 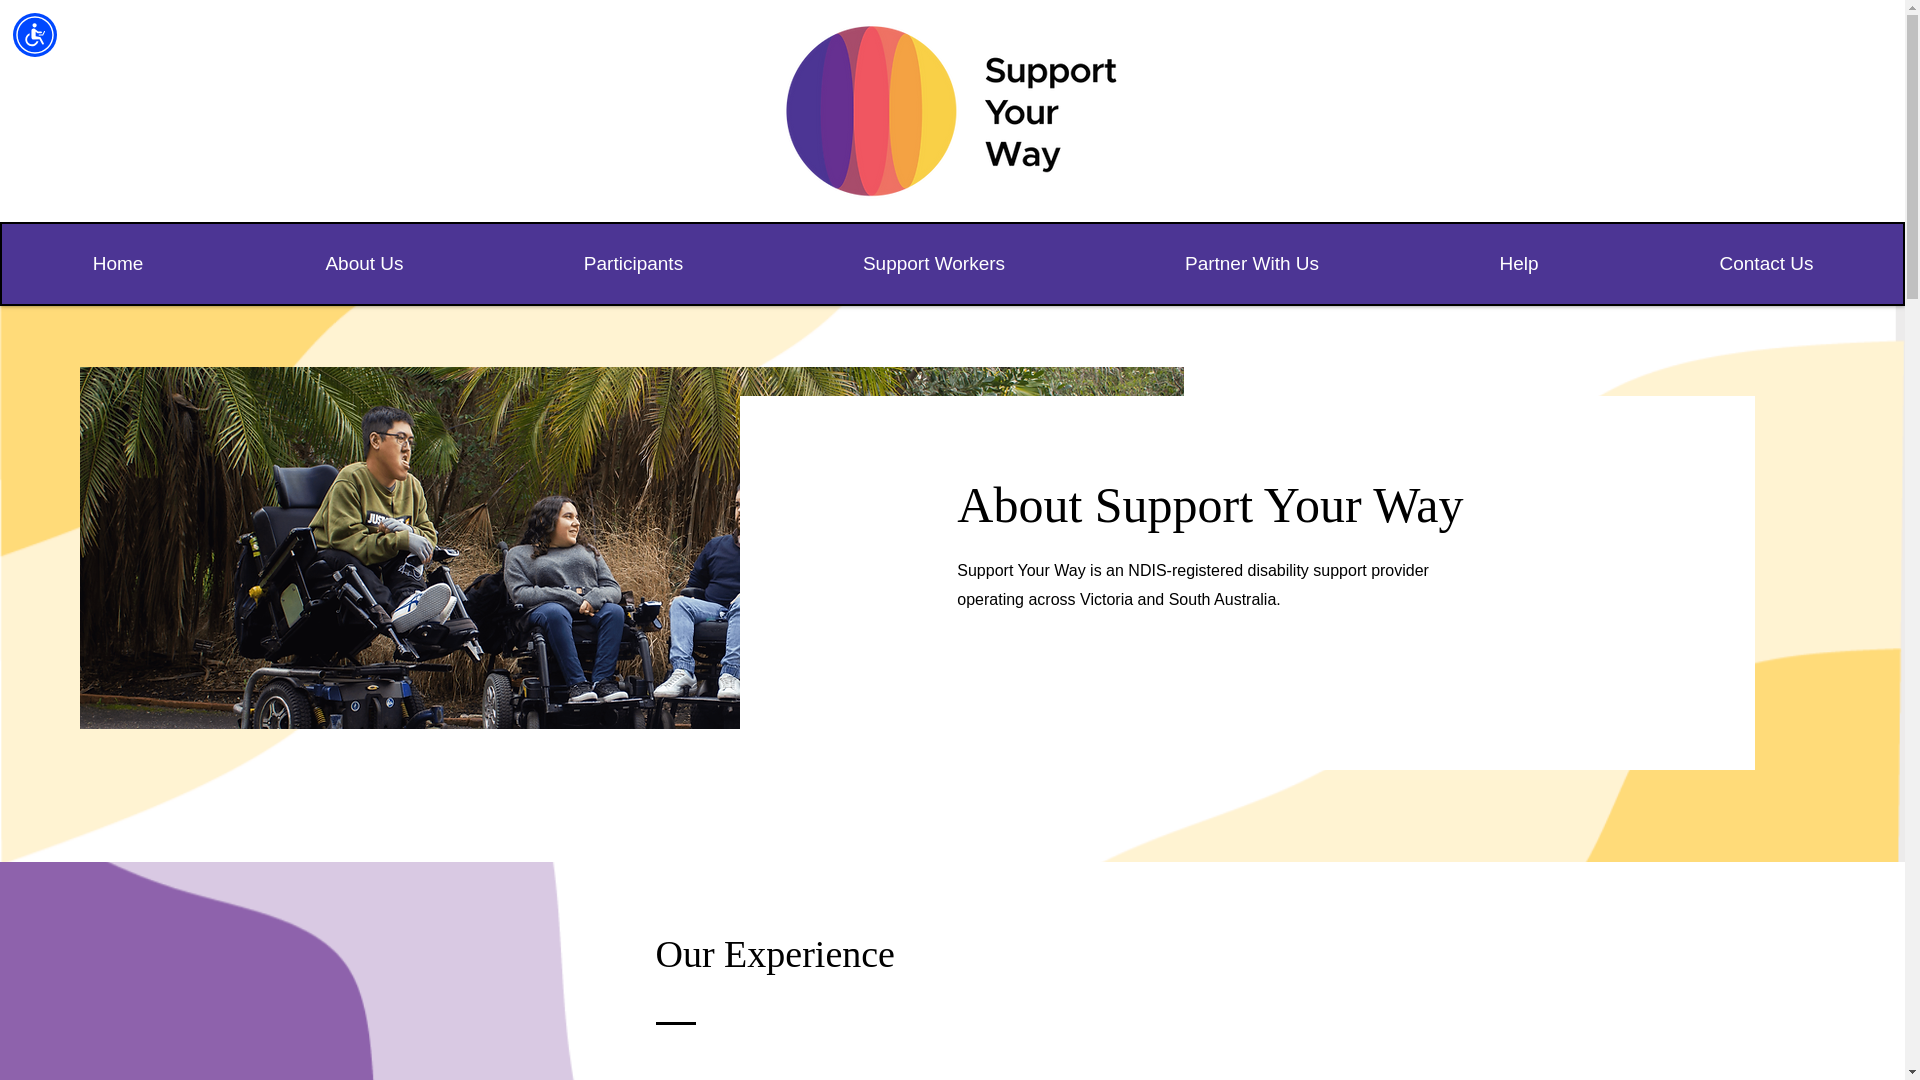 What do you see at coordinates (1518, 263) in the screenshot?
I see `Help` at bounding box center [1518, 263].